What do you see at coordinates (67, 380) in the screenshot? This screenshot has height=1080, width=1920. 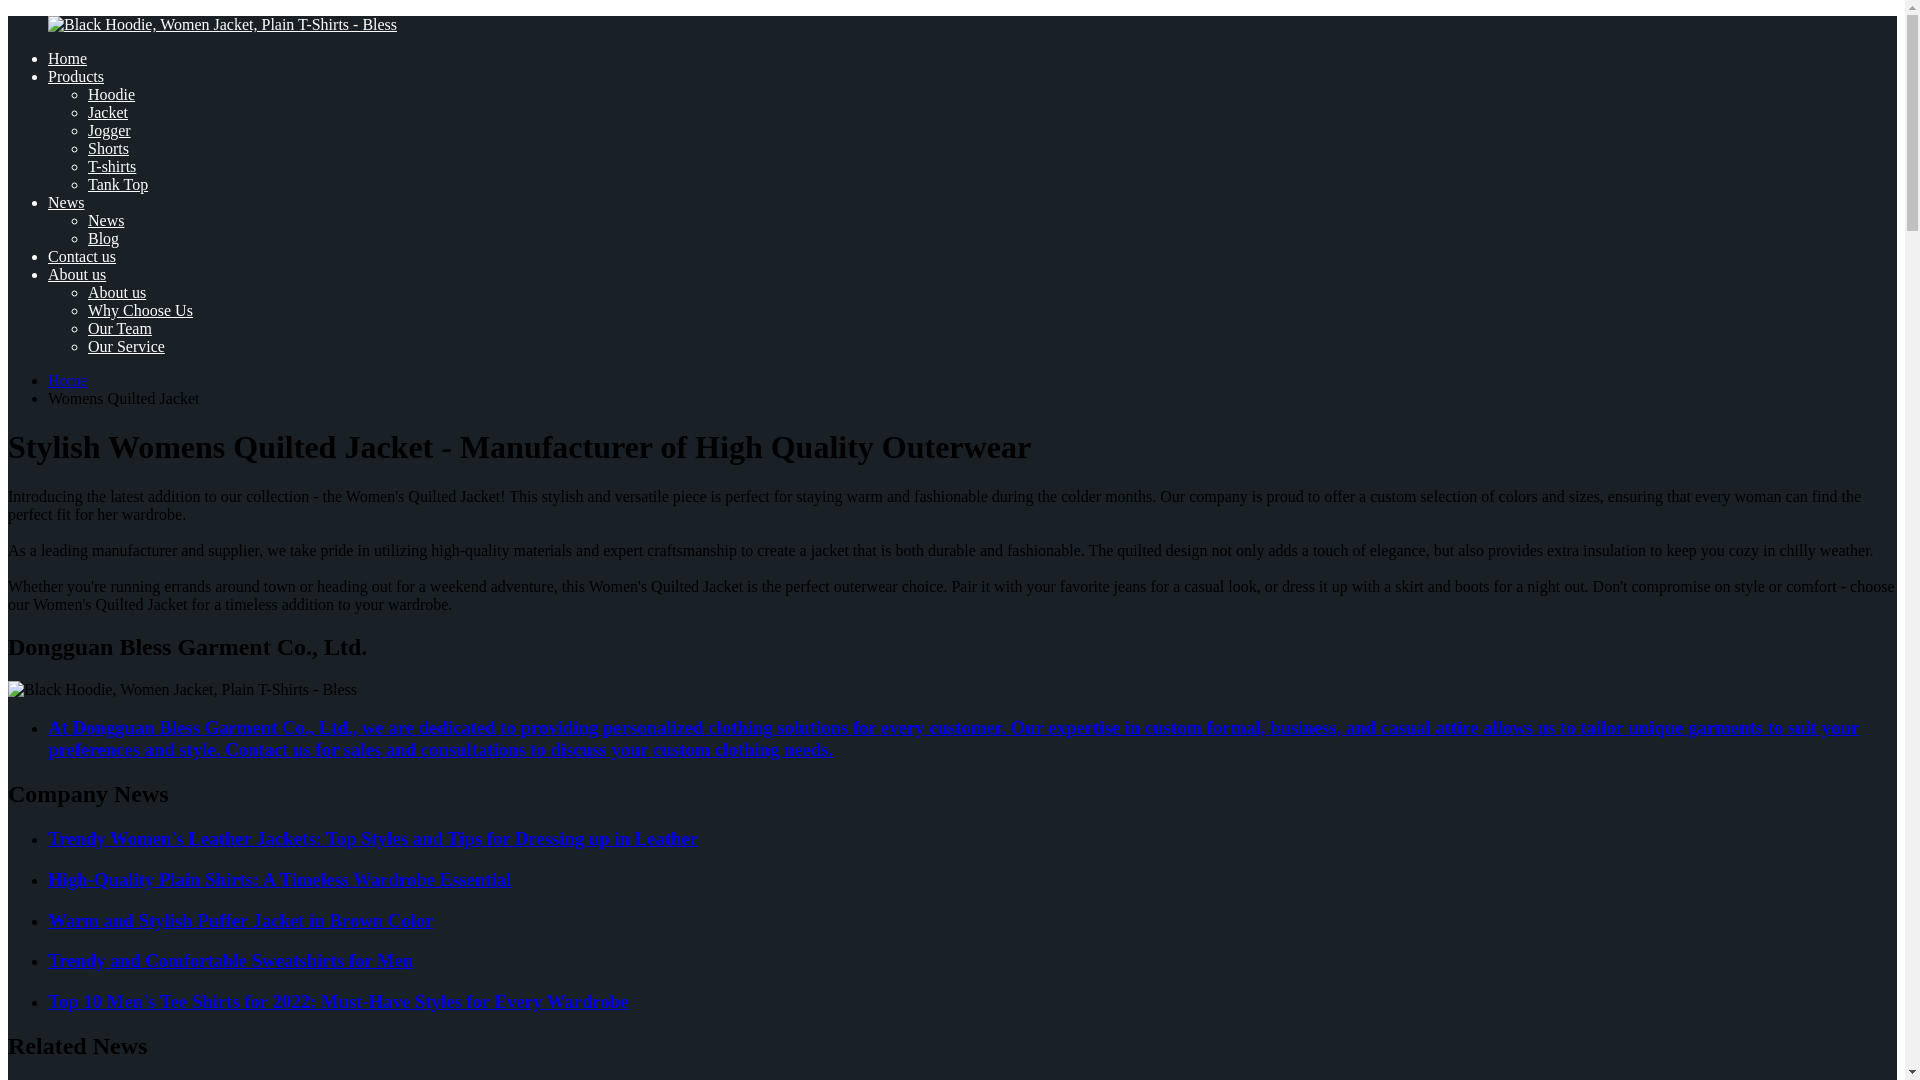 I see `Home` at bounding box center [67, 380].